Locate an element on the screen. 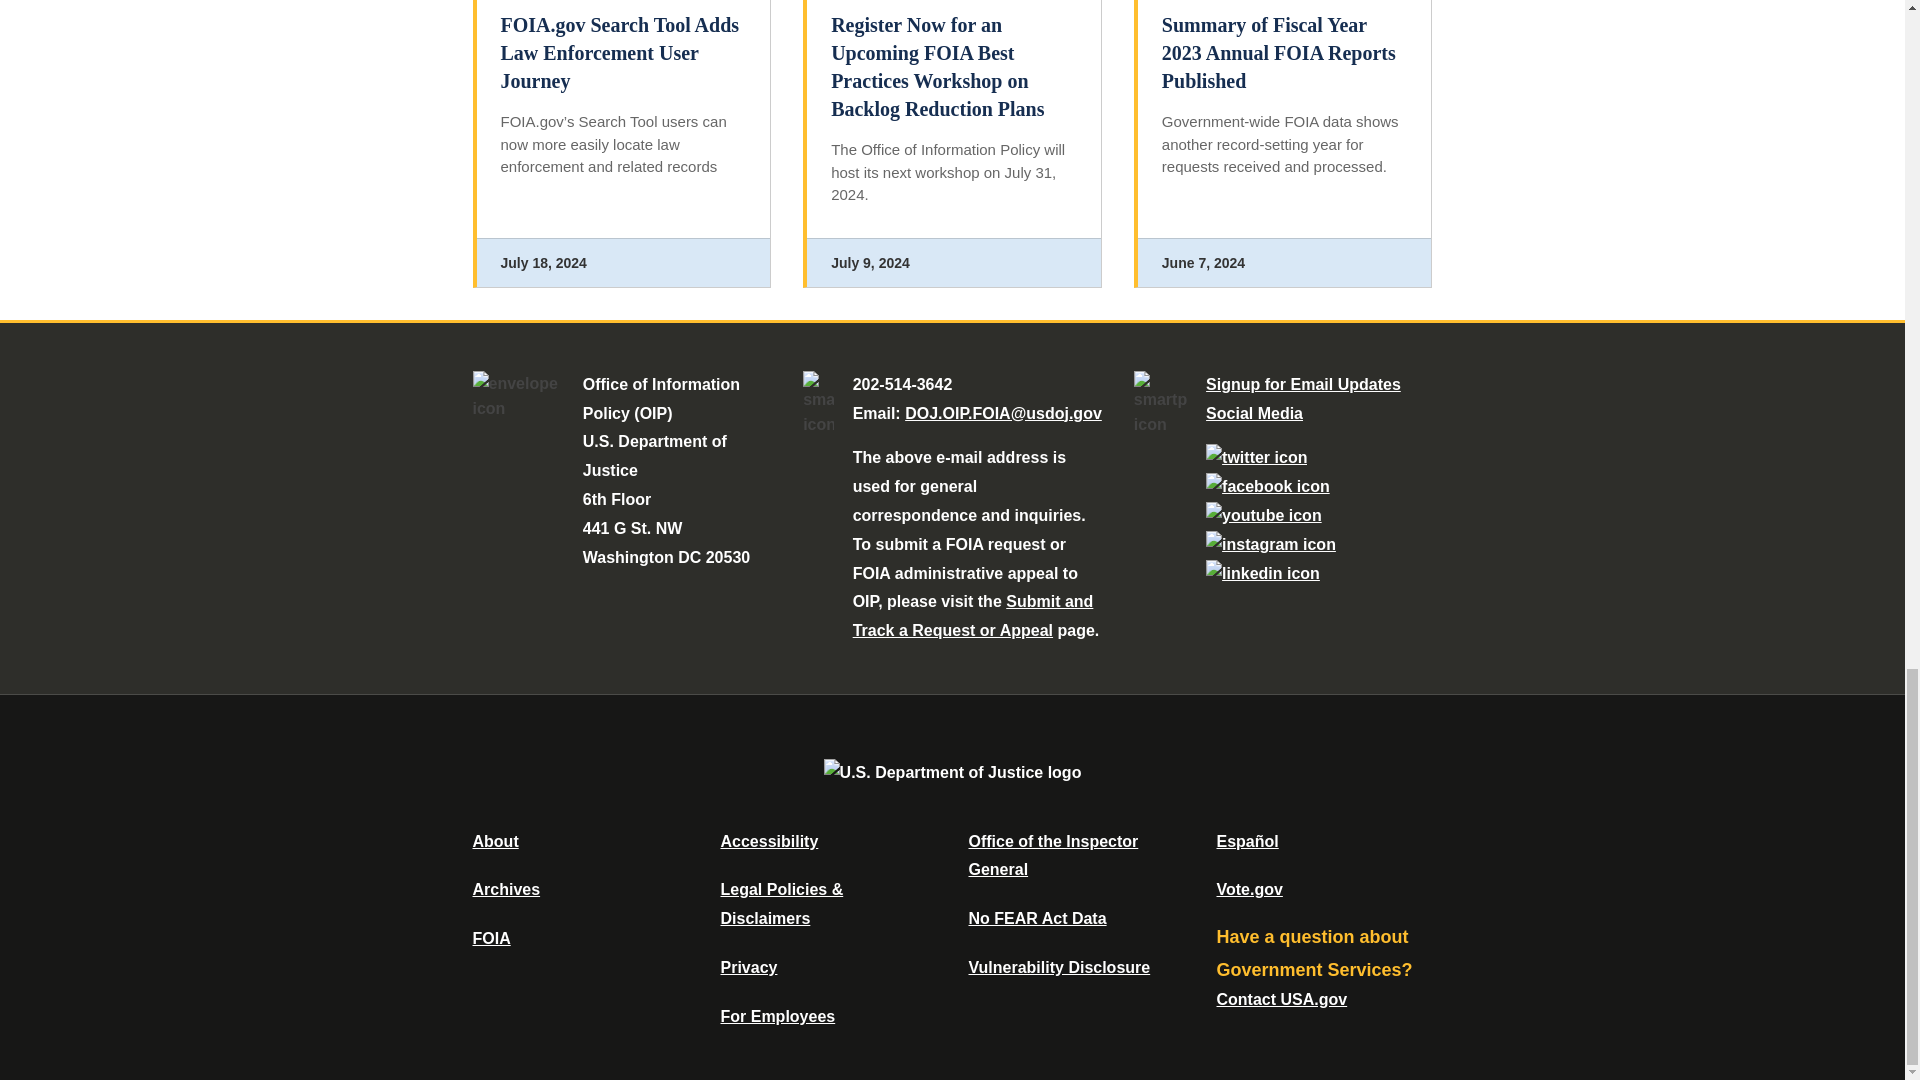 This screenshot has width=1920, height=1080. Office of Information Policy is located at coordinates (491, 938).